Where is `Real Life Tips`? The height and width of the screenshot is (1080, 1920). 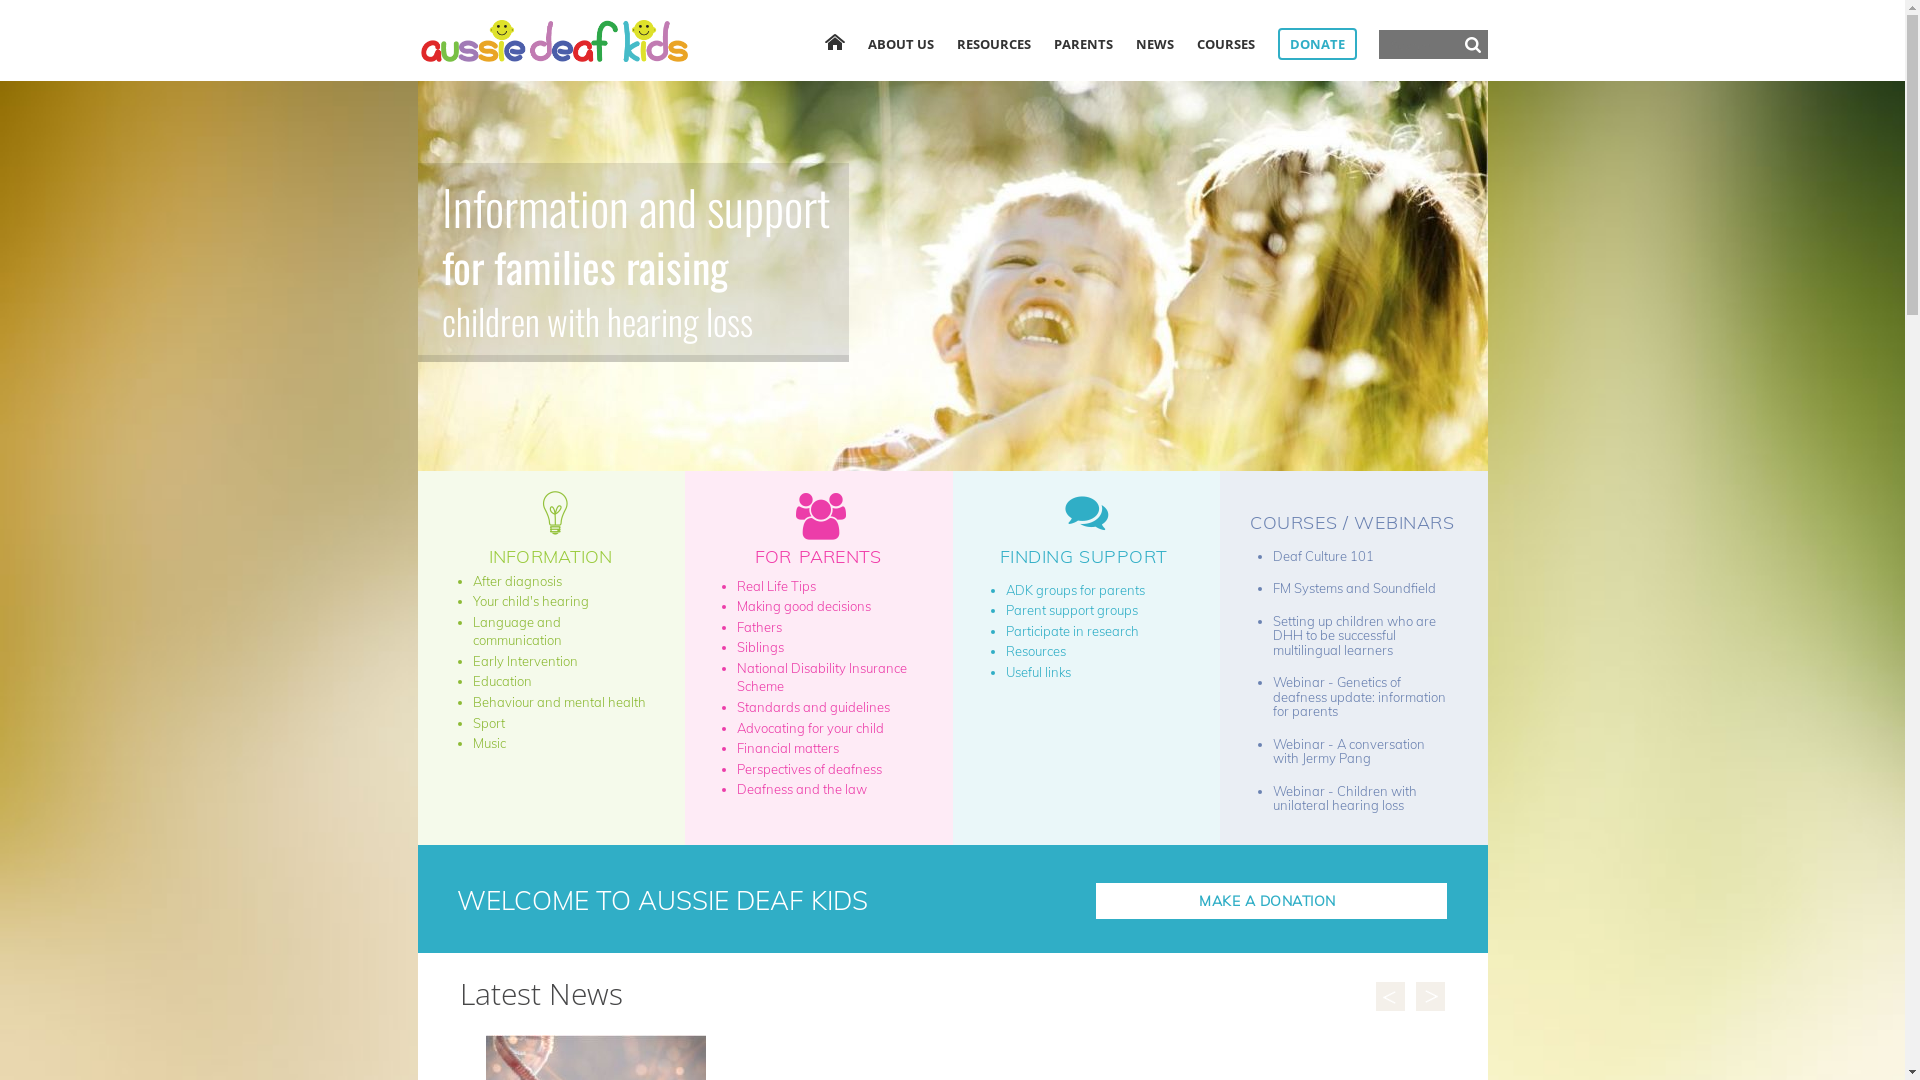 Real Life Tips is located at coordinates (776, 586).